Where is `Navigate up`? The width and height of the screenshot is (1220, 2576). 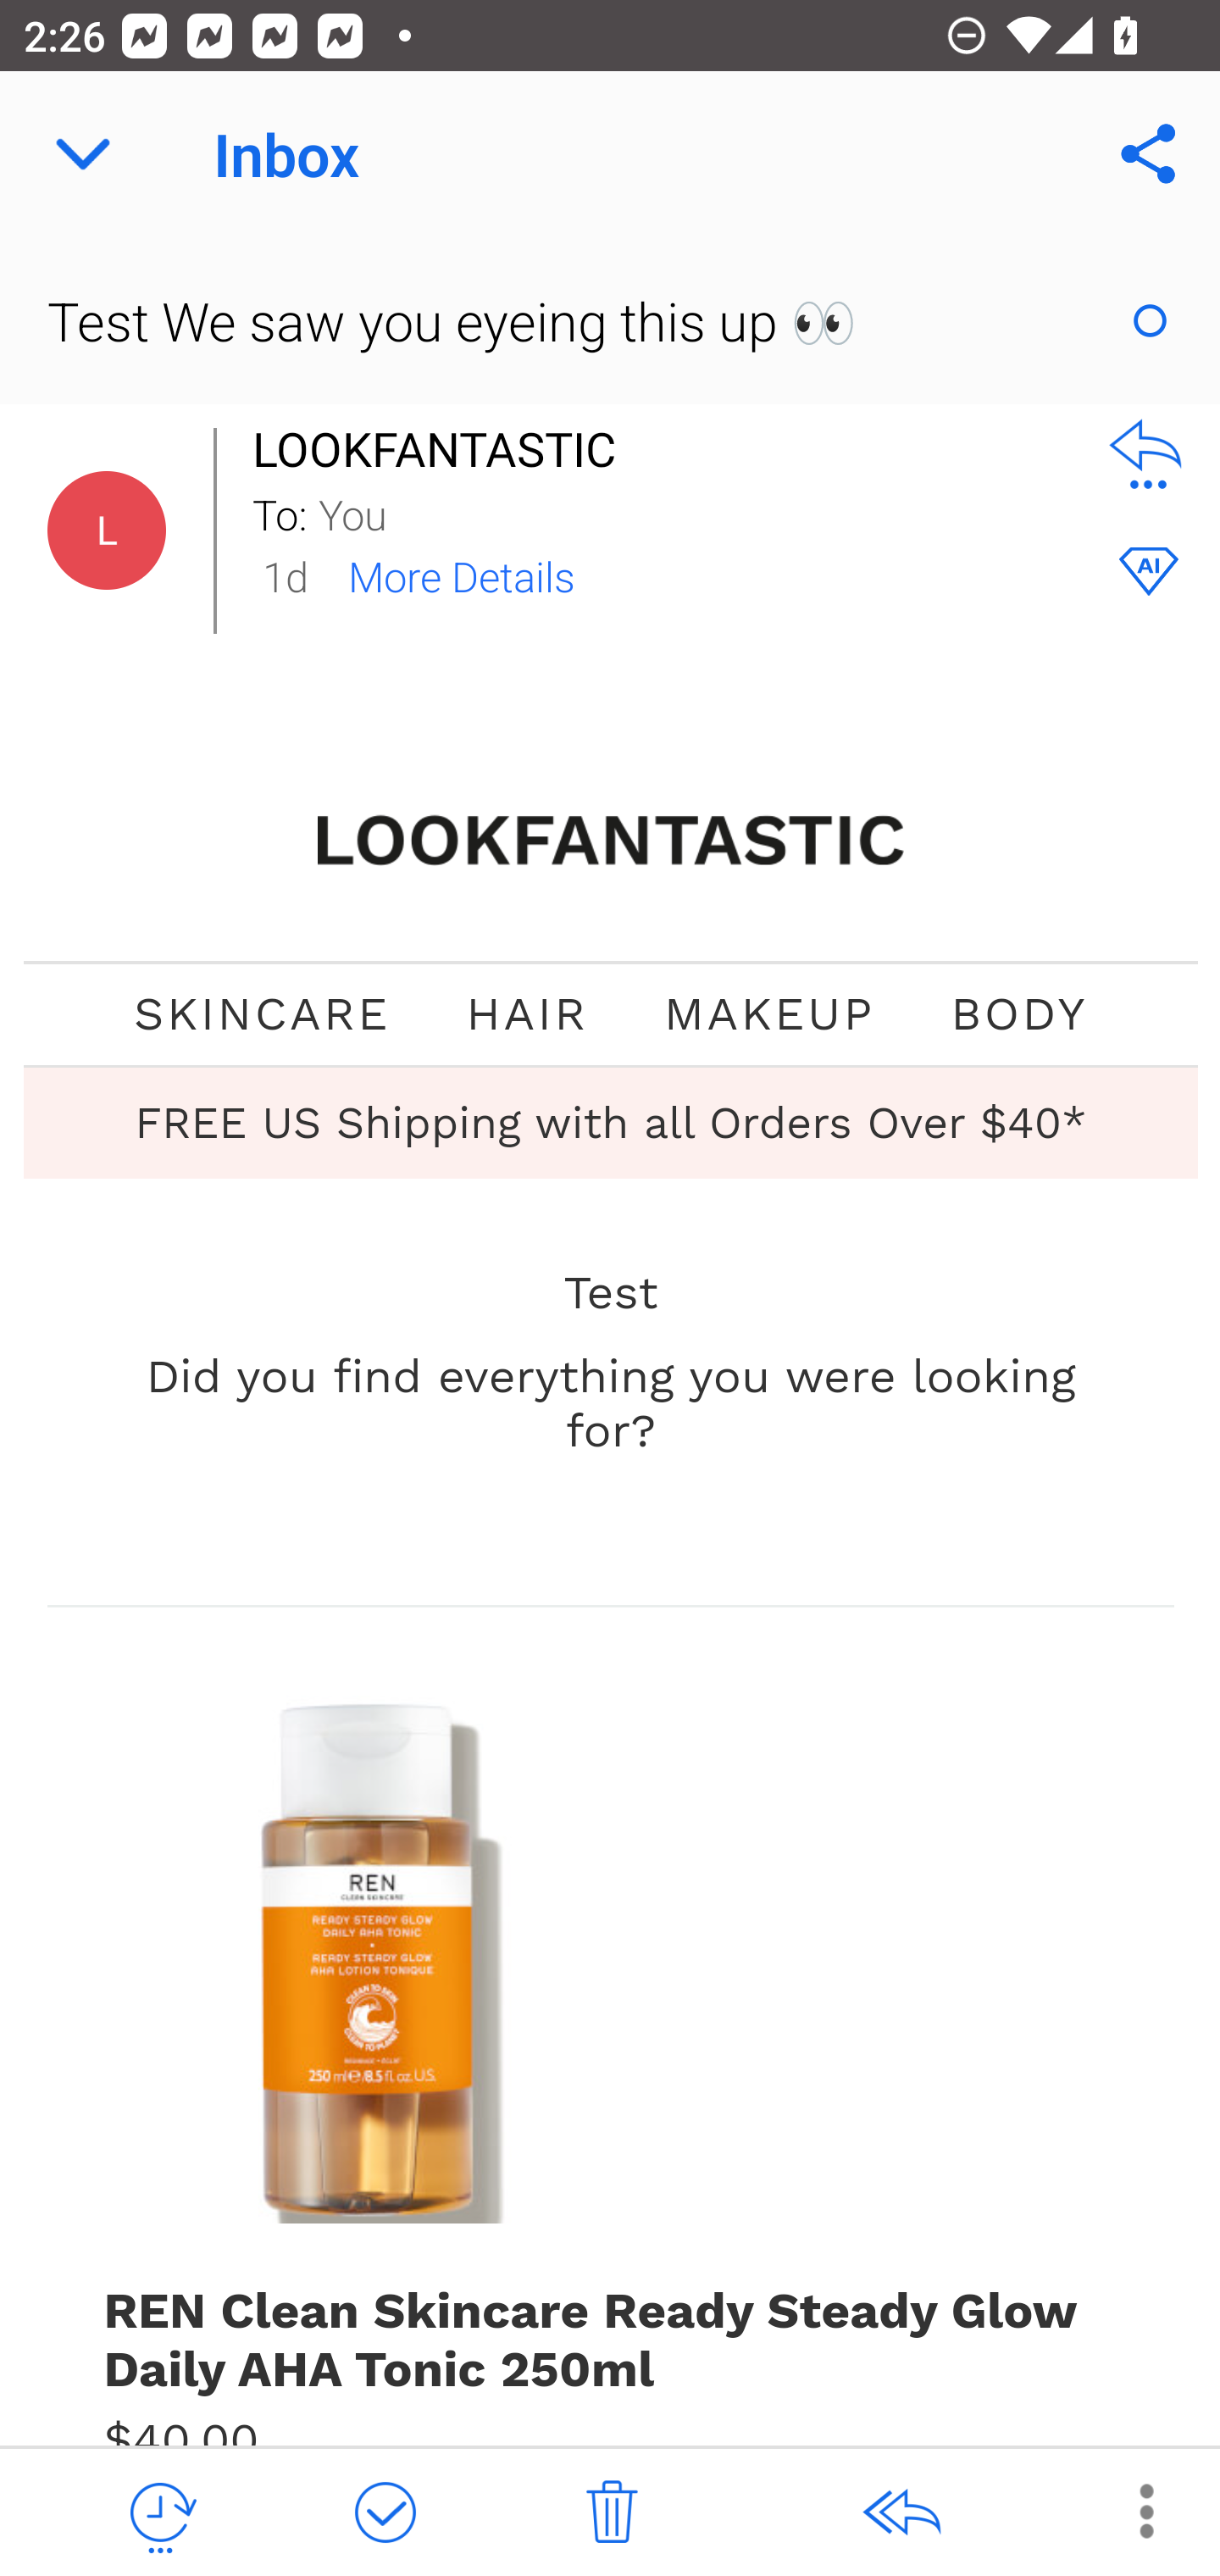 Navigate up is located at coordinates (83, 154).